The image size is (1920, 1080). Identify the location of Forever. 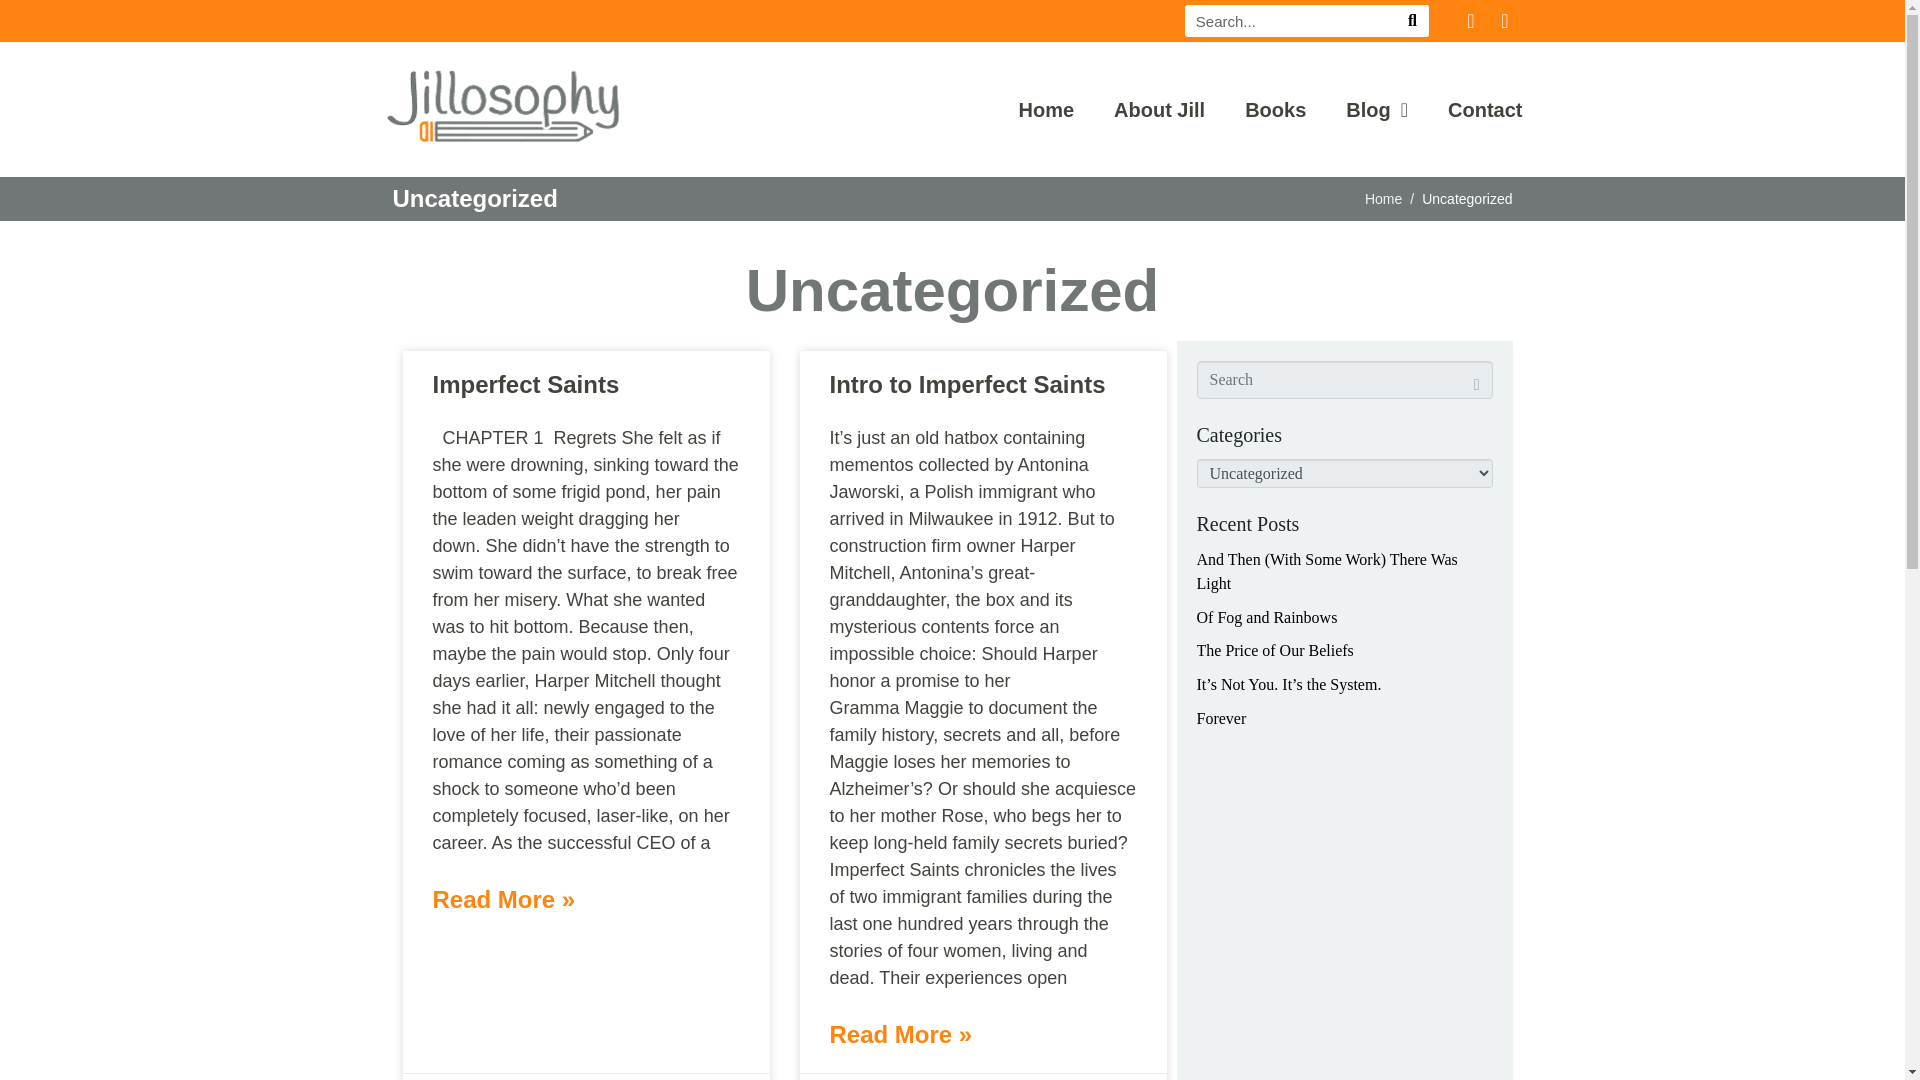
(1221, 718).